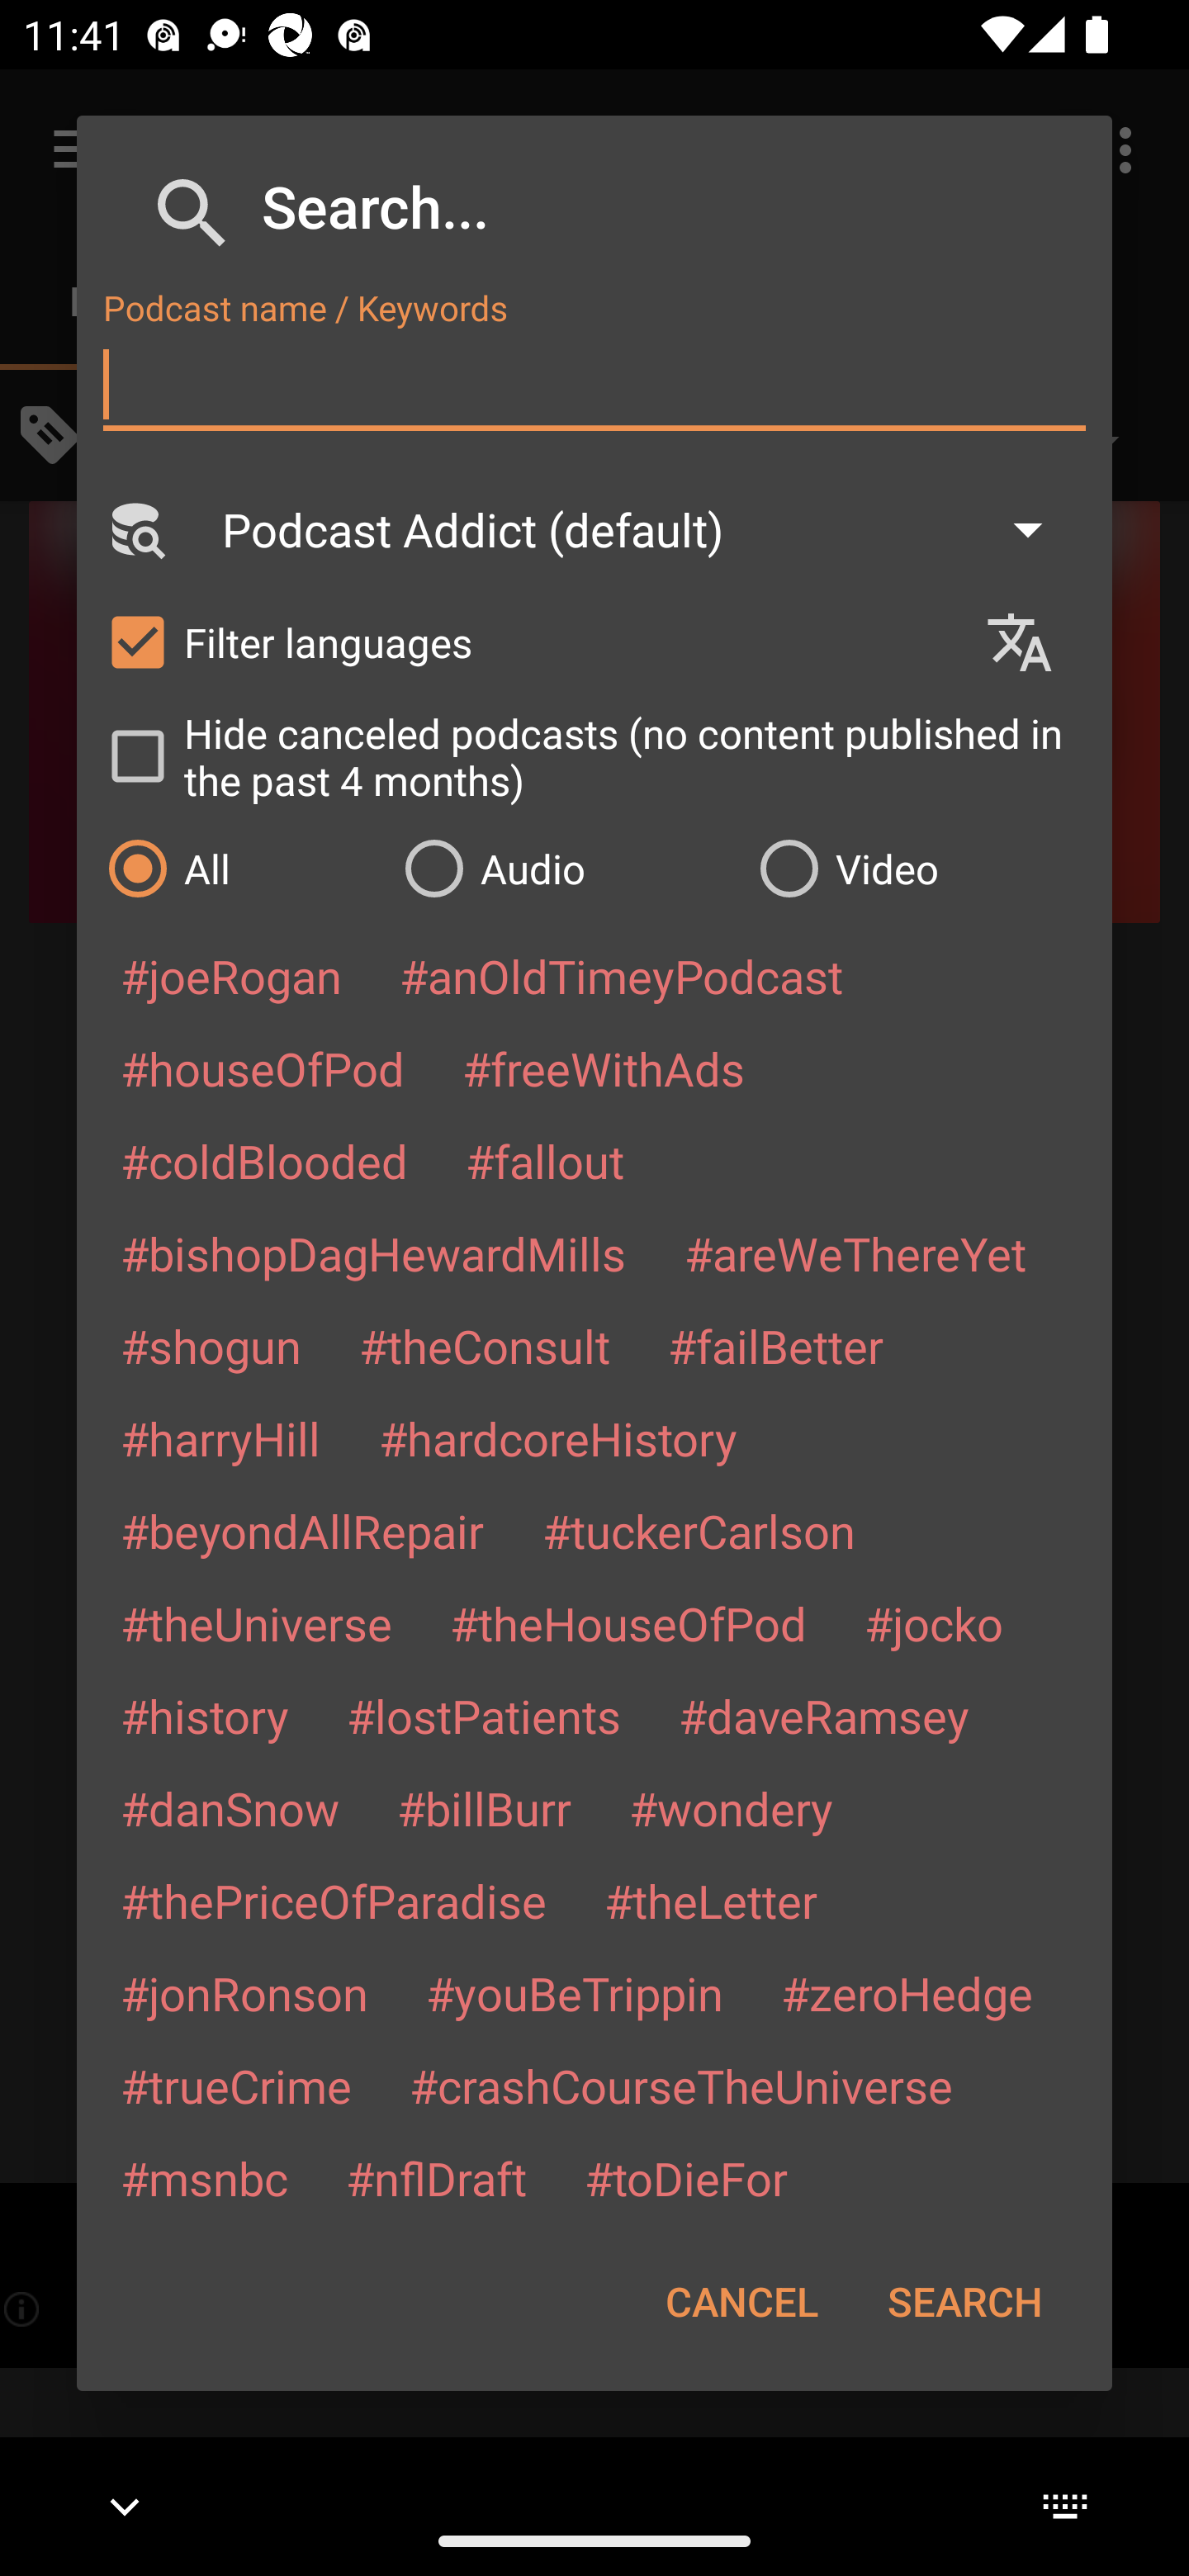 The height and width of the screenshot is (2576, 1189). Describe the element at coordinates (484, 1346) in the screenshot. I see `#theConsult` at that location.